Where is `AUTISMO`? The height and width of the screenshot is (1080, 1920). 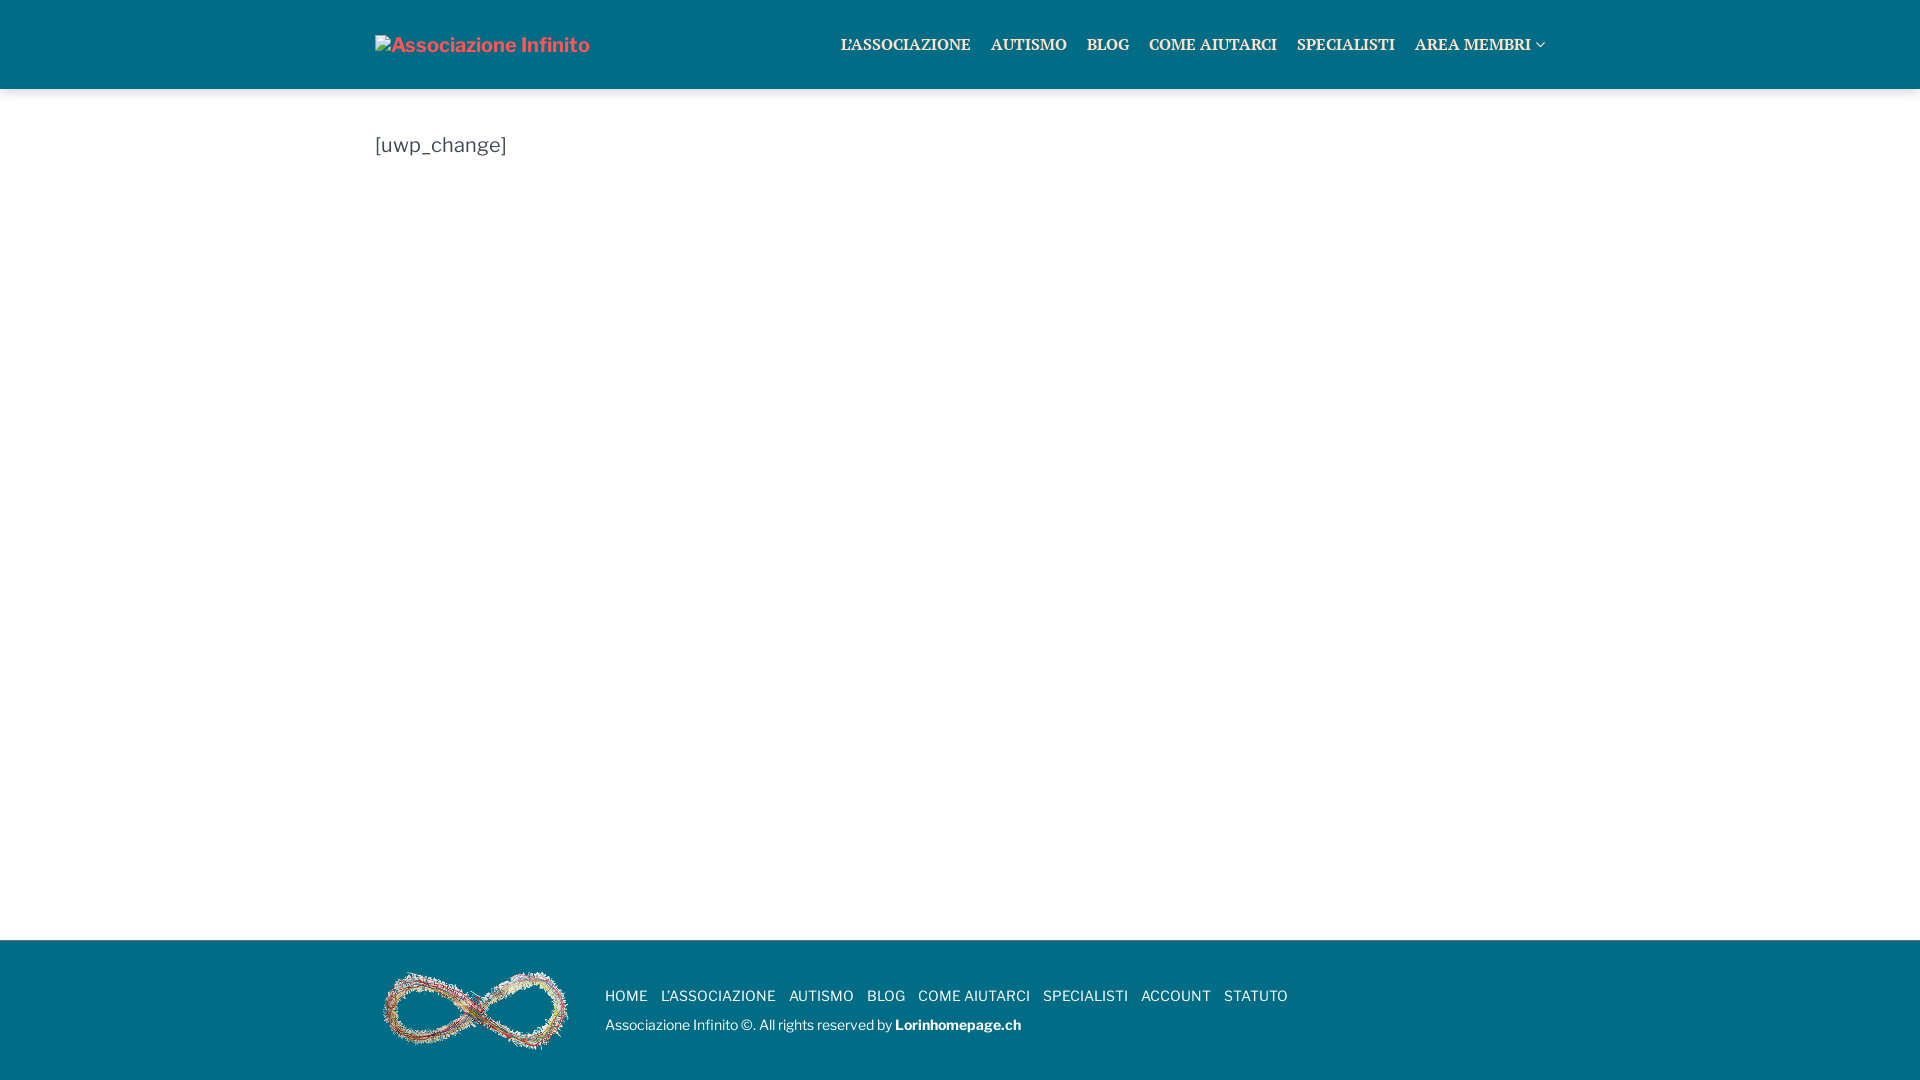 AUTISMO is located at coordinates (1029, 44).